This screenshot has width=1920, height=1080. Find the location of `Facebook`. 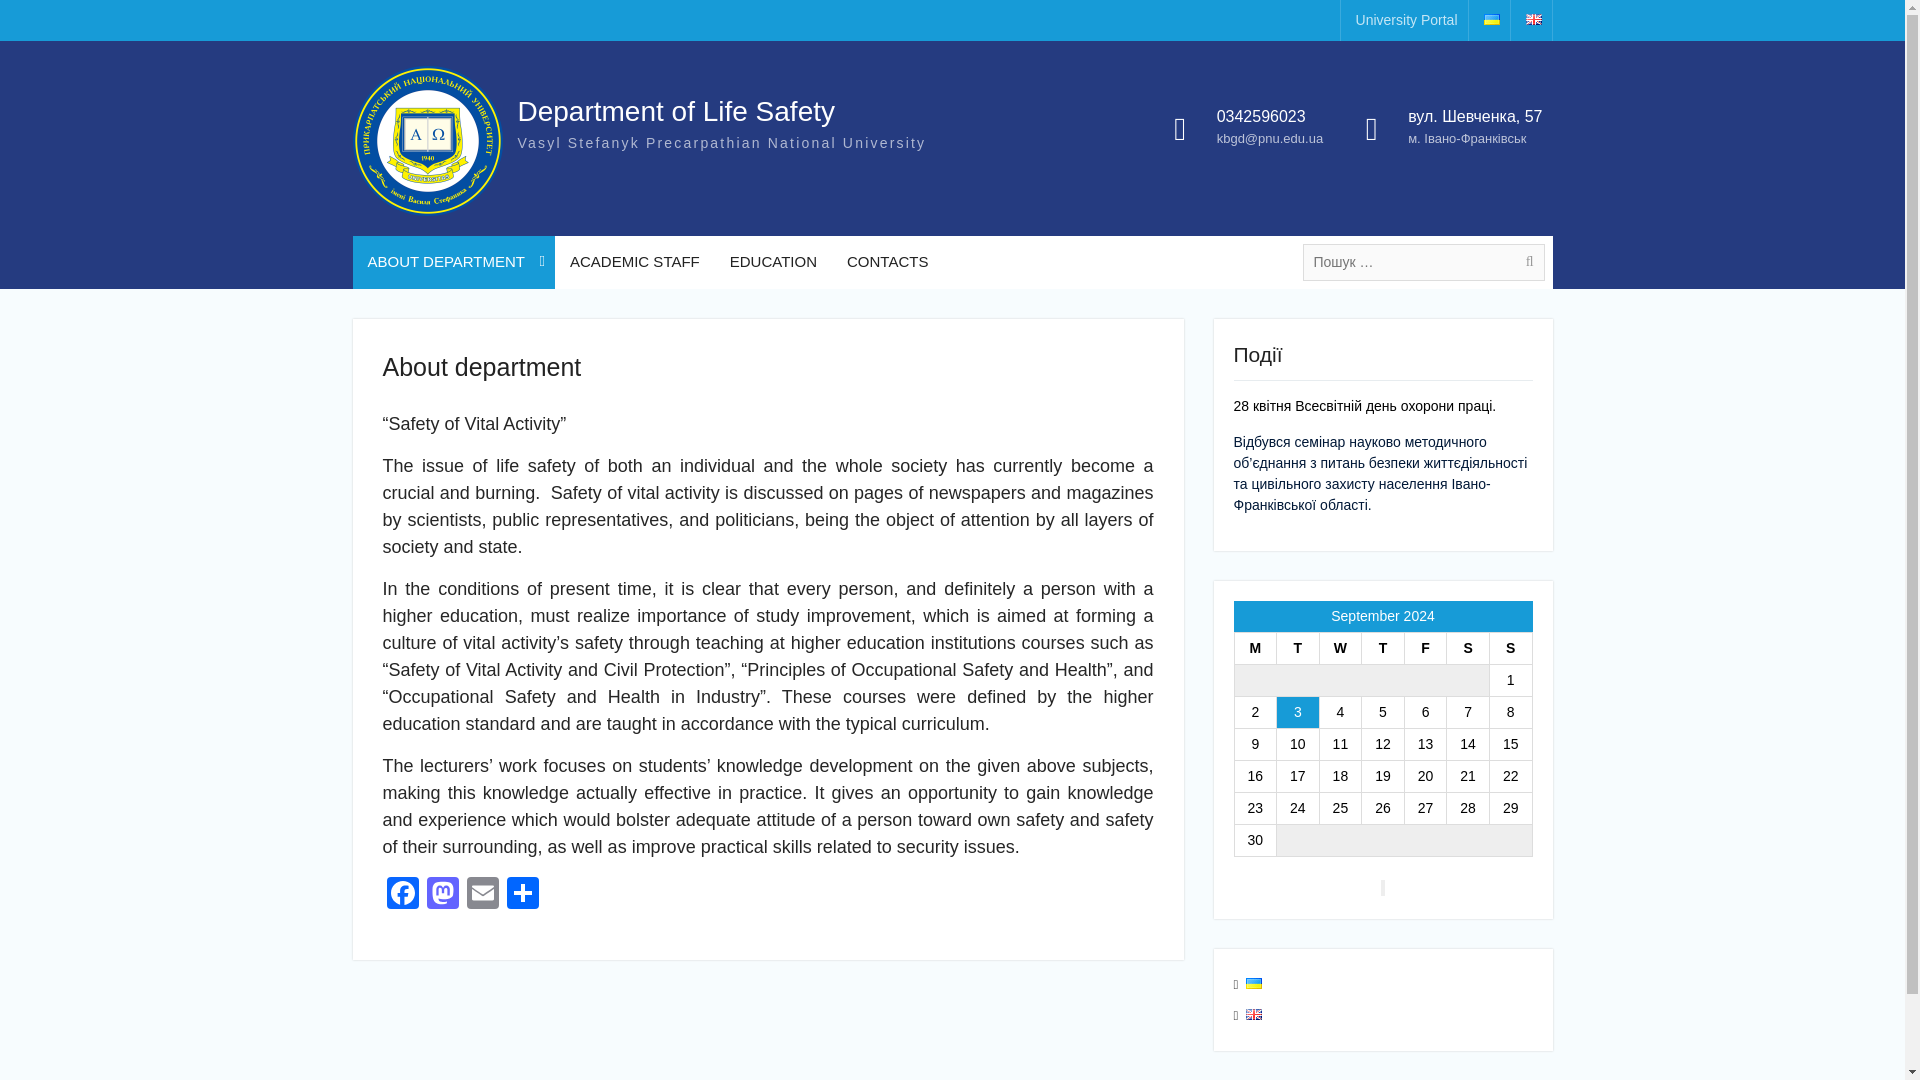

Facebook is located at coordinates (402, 894).